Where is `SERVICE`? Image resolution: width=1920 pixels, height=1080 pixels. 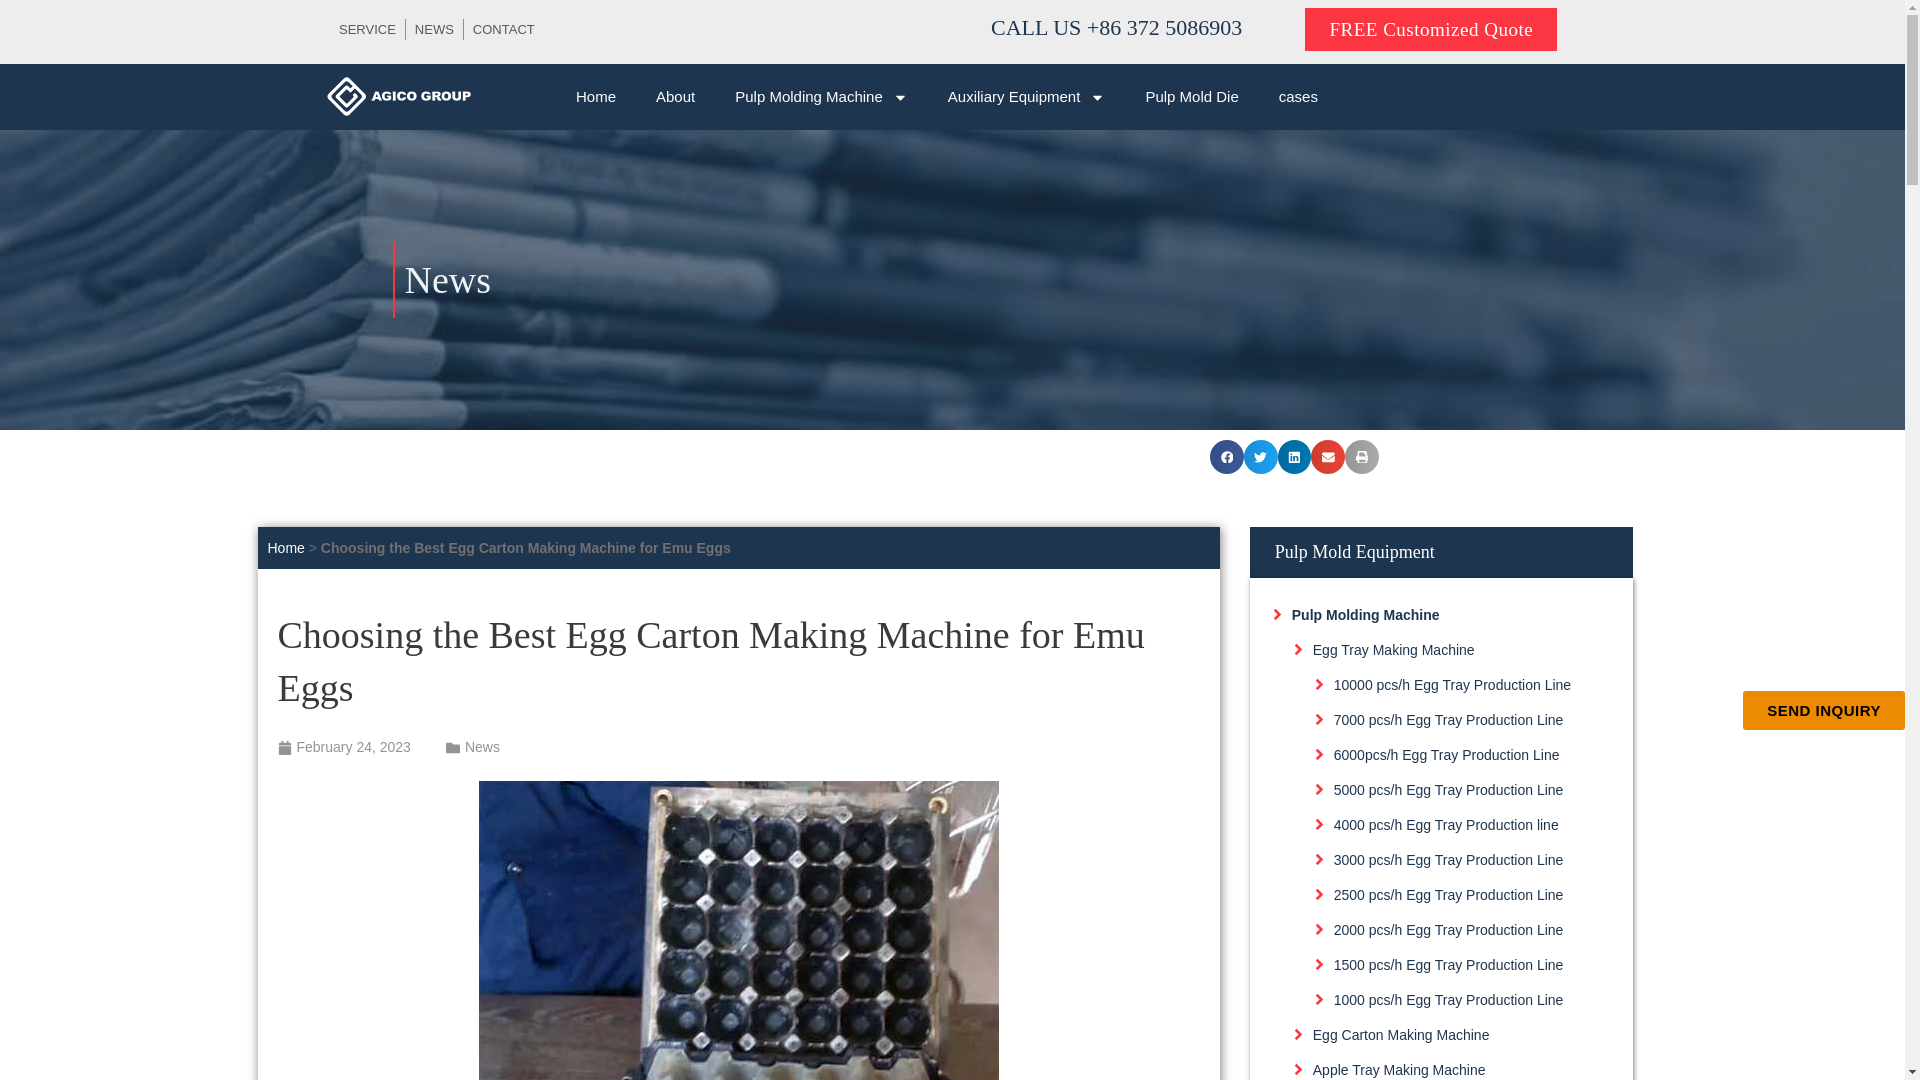 SERVICE is located at coordinates (367, 30).